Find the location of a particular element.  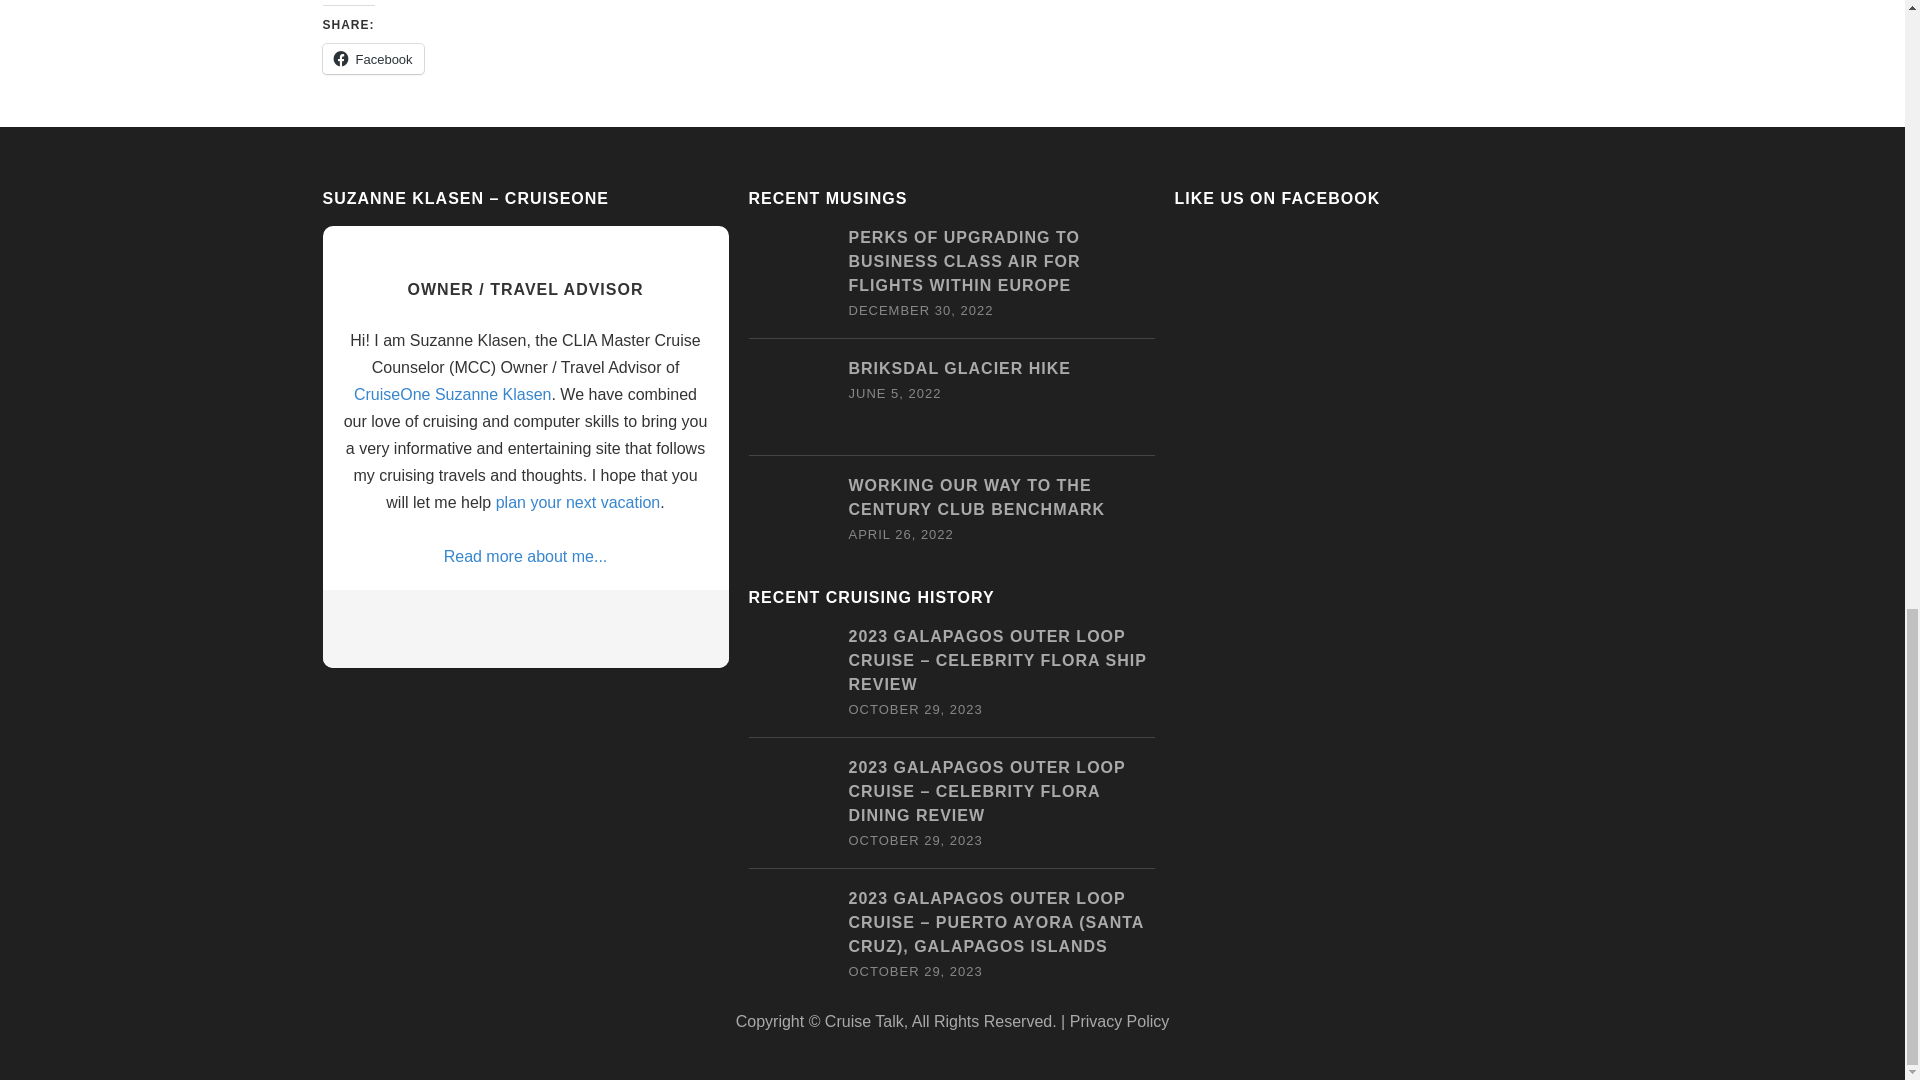

Click to share on Facebook is located at coordinates (372, 59).